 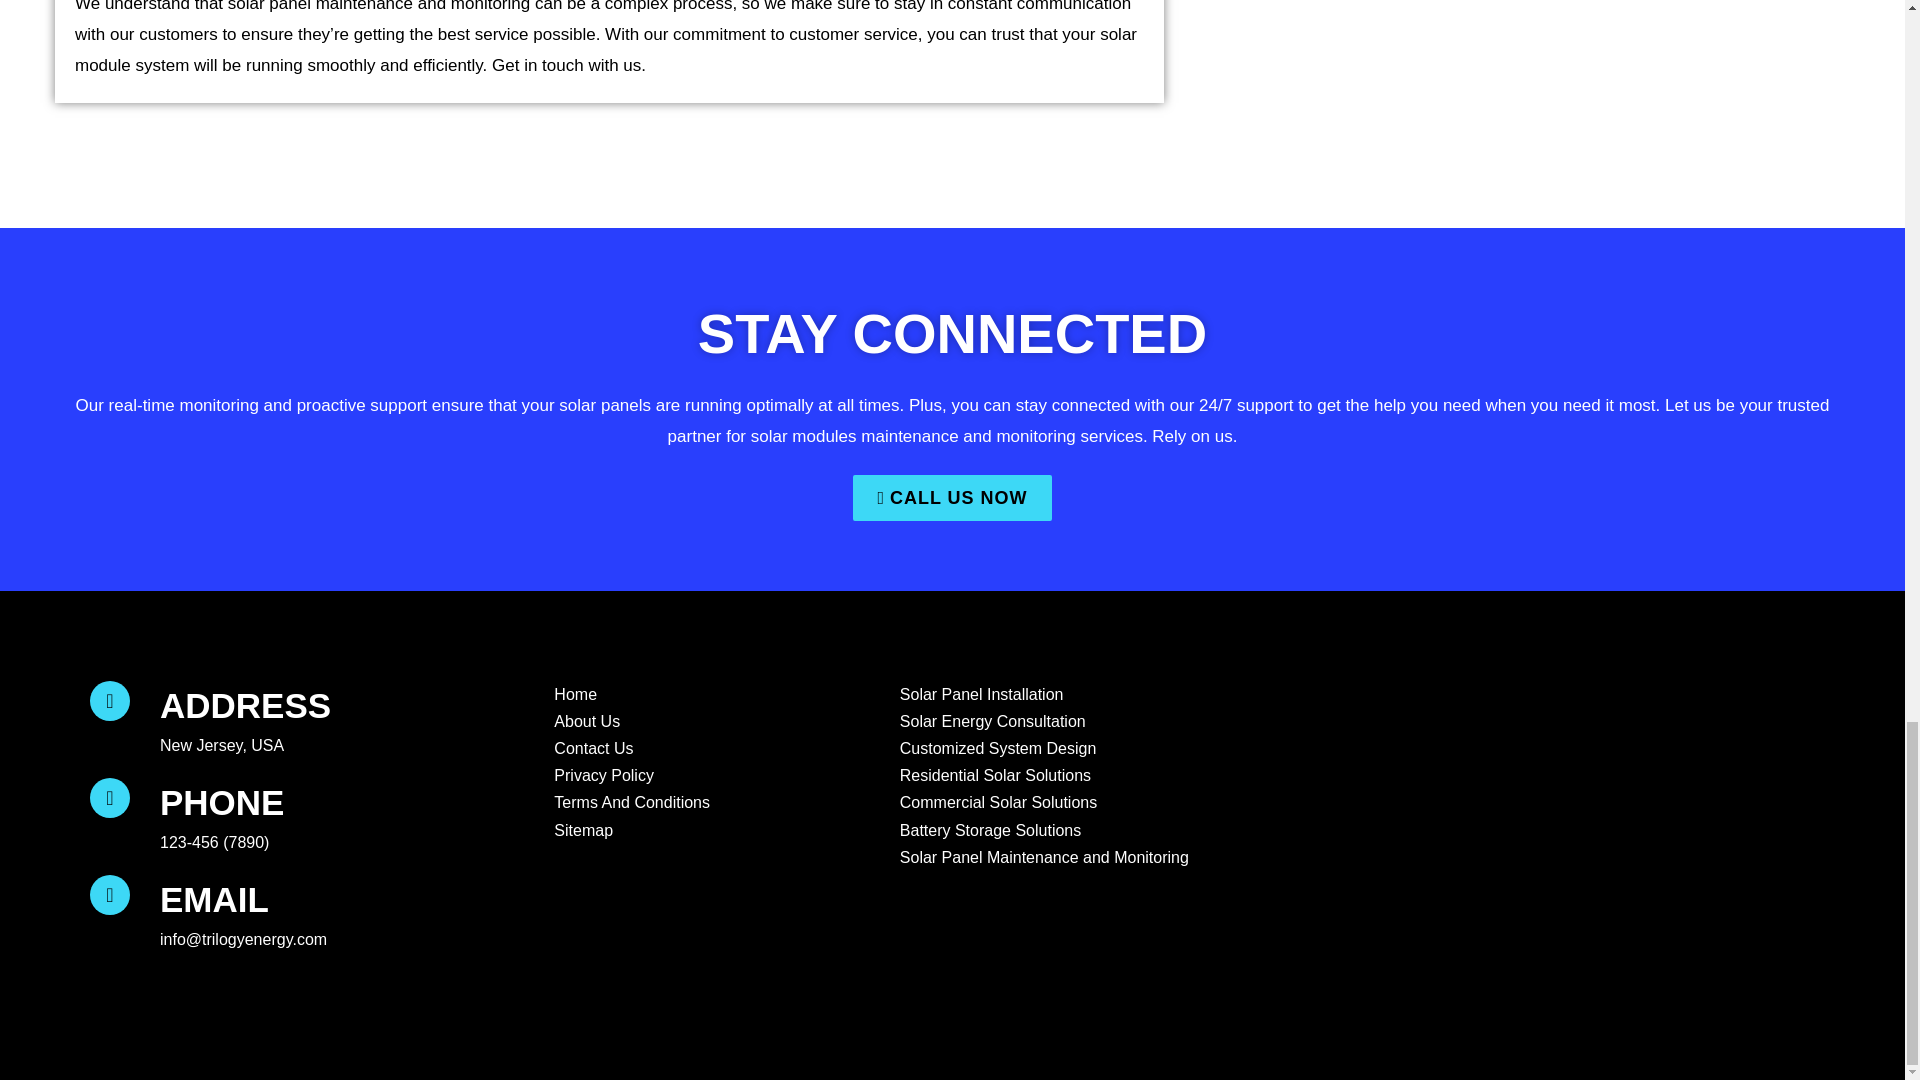 I want to click on Sitemap, so click(x=580, y=830).